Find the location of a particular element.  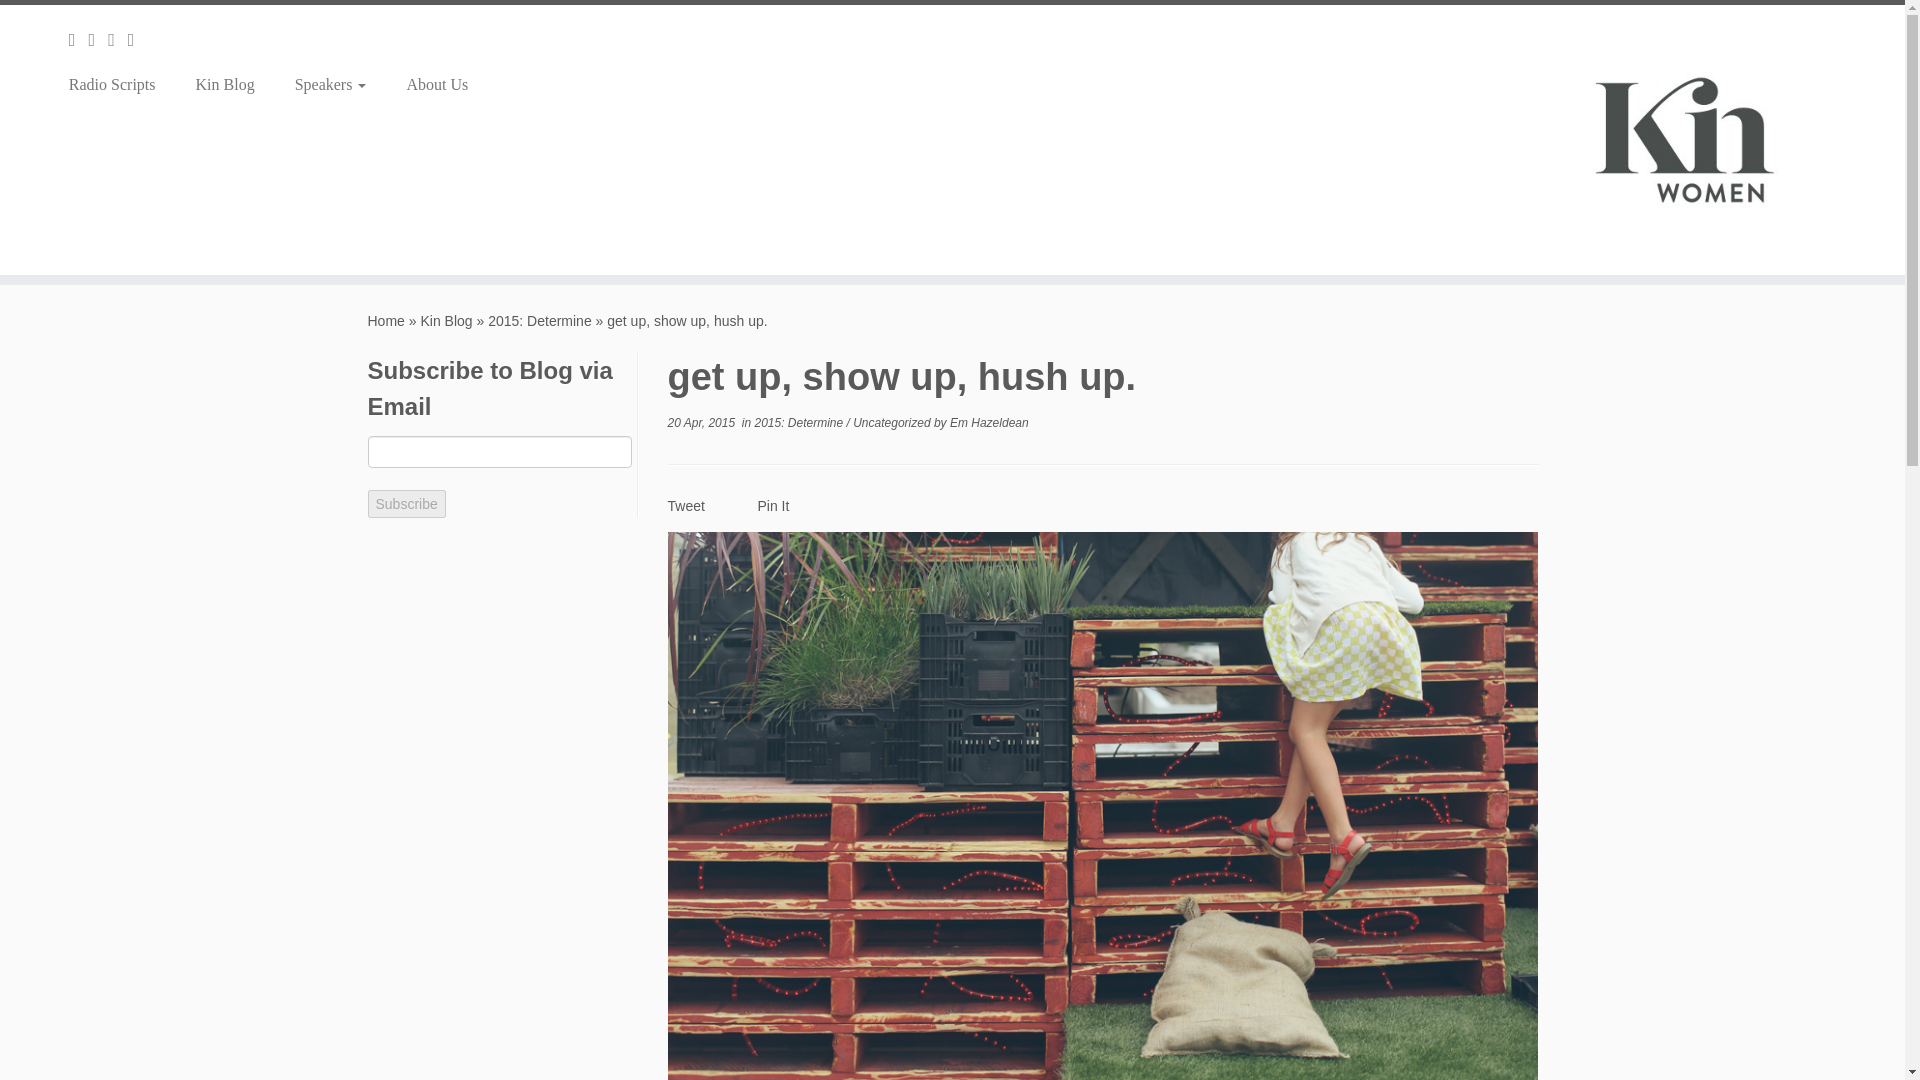

Follow me on Instagram is located at coordinates (138, 40).